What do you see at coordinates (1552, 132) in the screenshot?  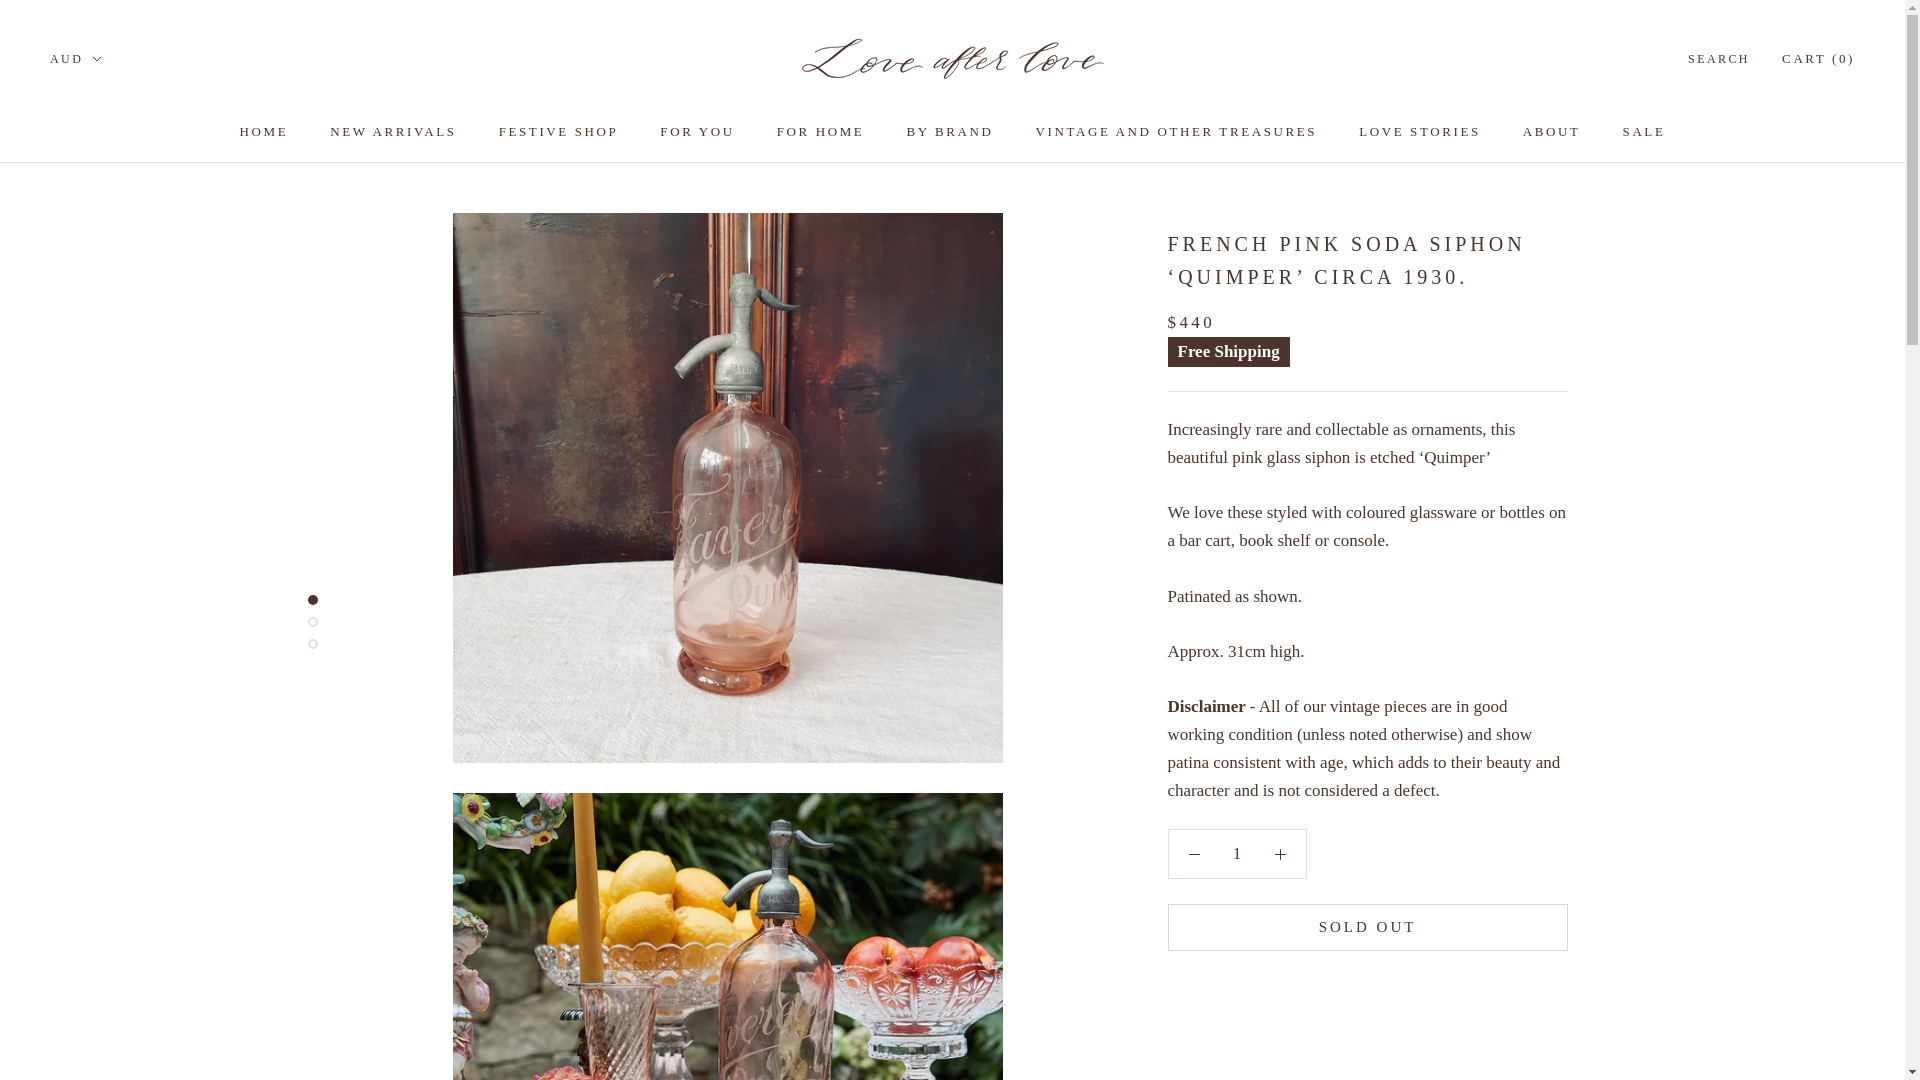 I see `ABOUT
ABOUT` at bounding box center [1552, 132].